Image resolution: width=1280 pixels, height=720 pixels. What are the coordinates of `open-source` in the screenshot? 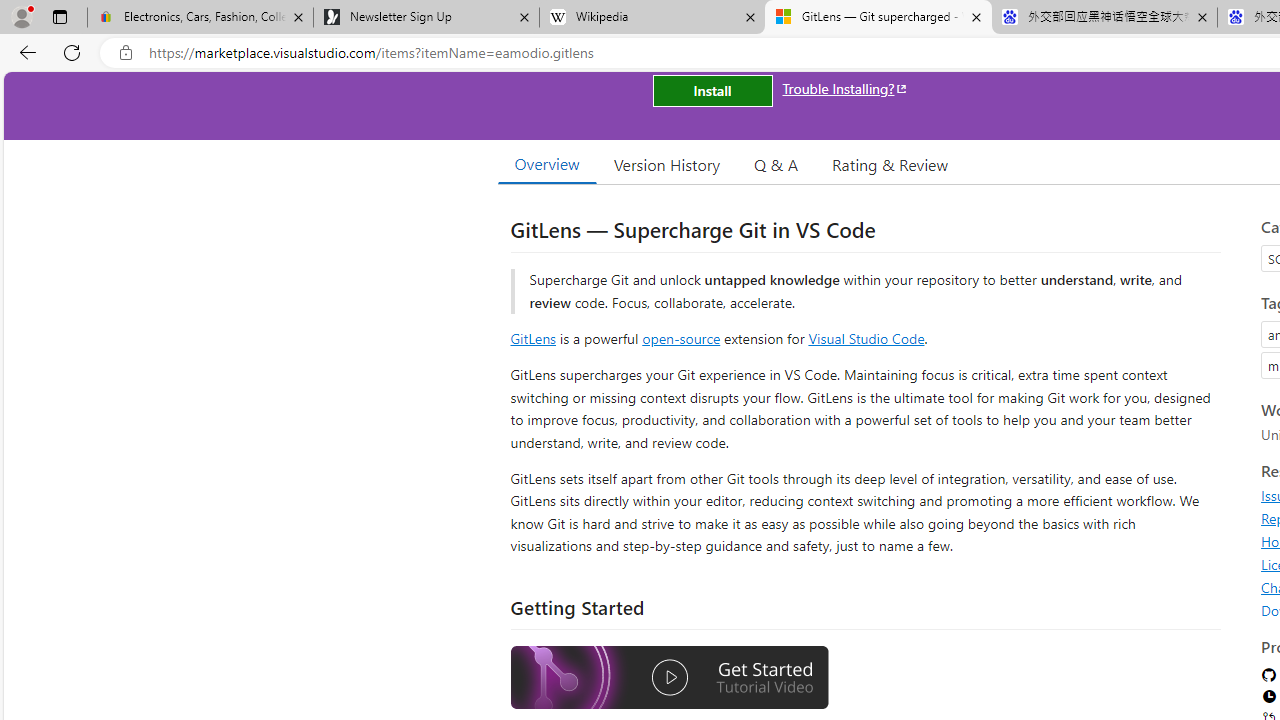 It's located at (681, 338).